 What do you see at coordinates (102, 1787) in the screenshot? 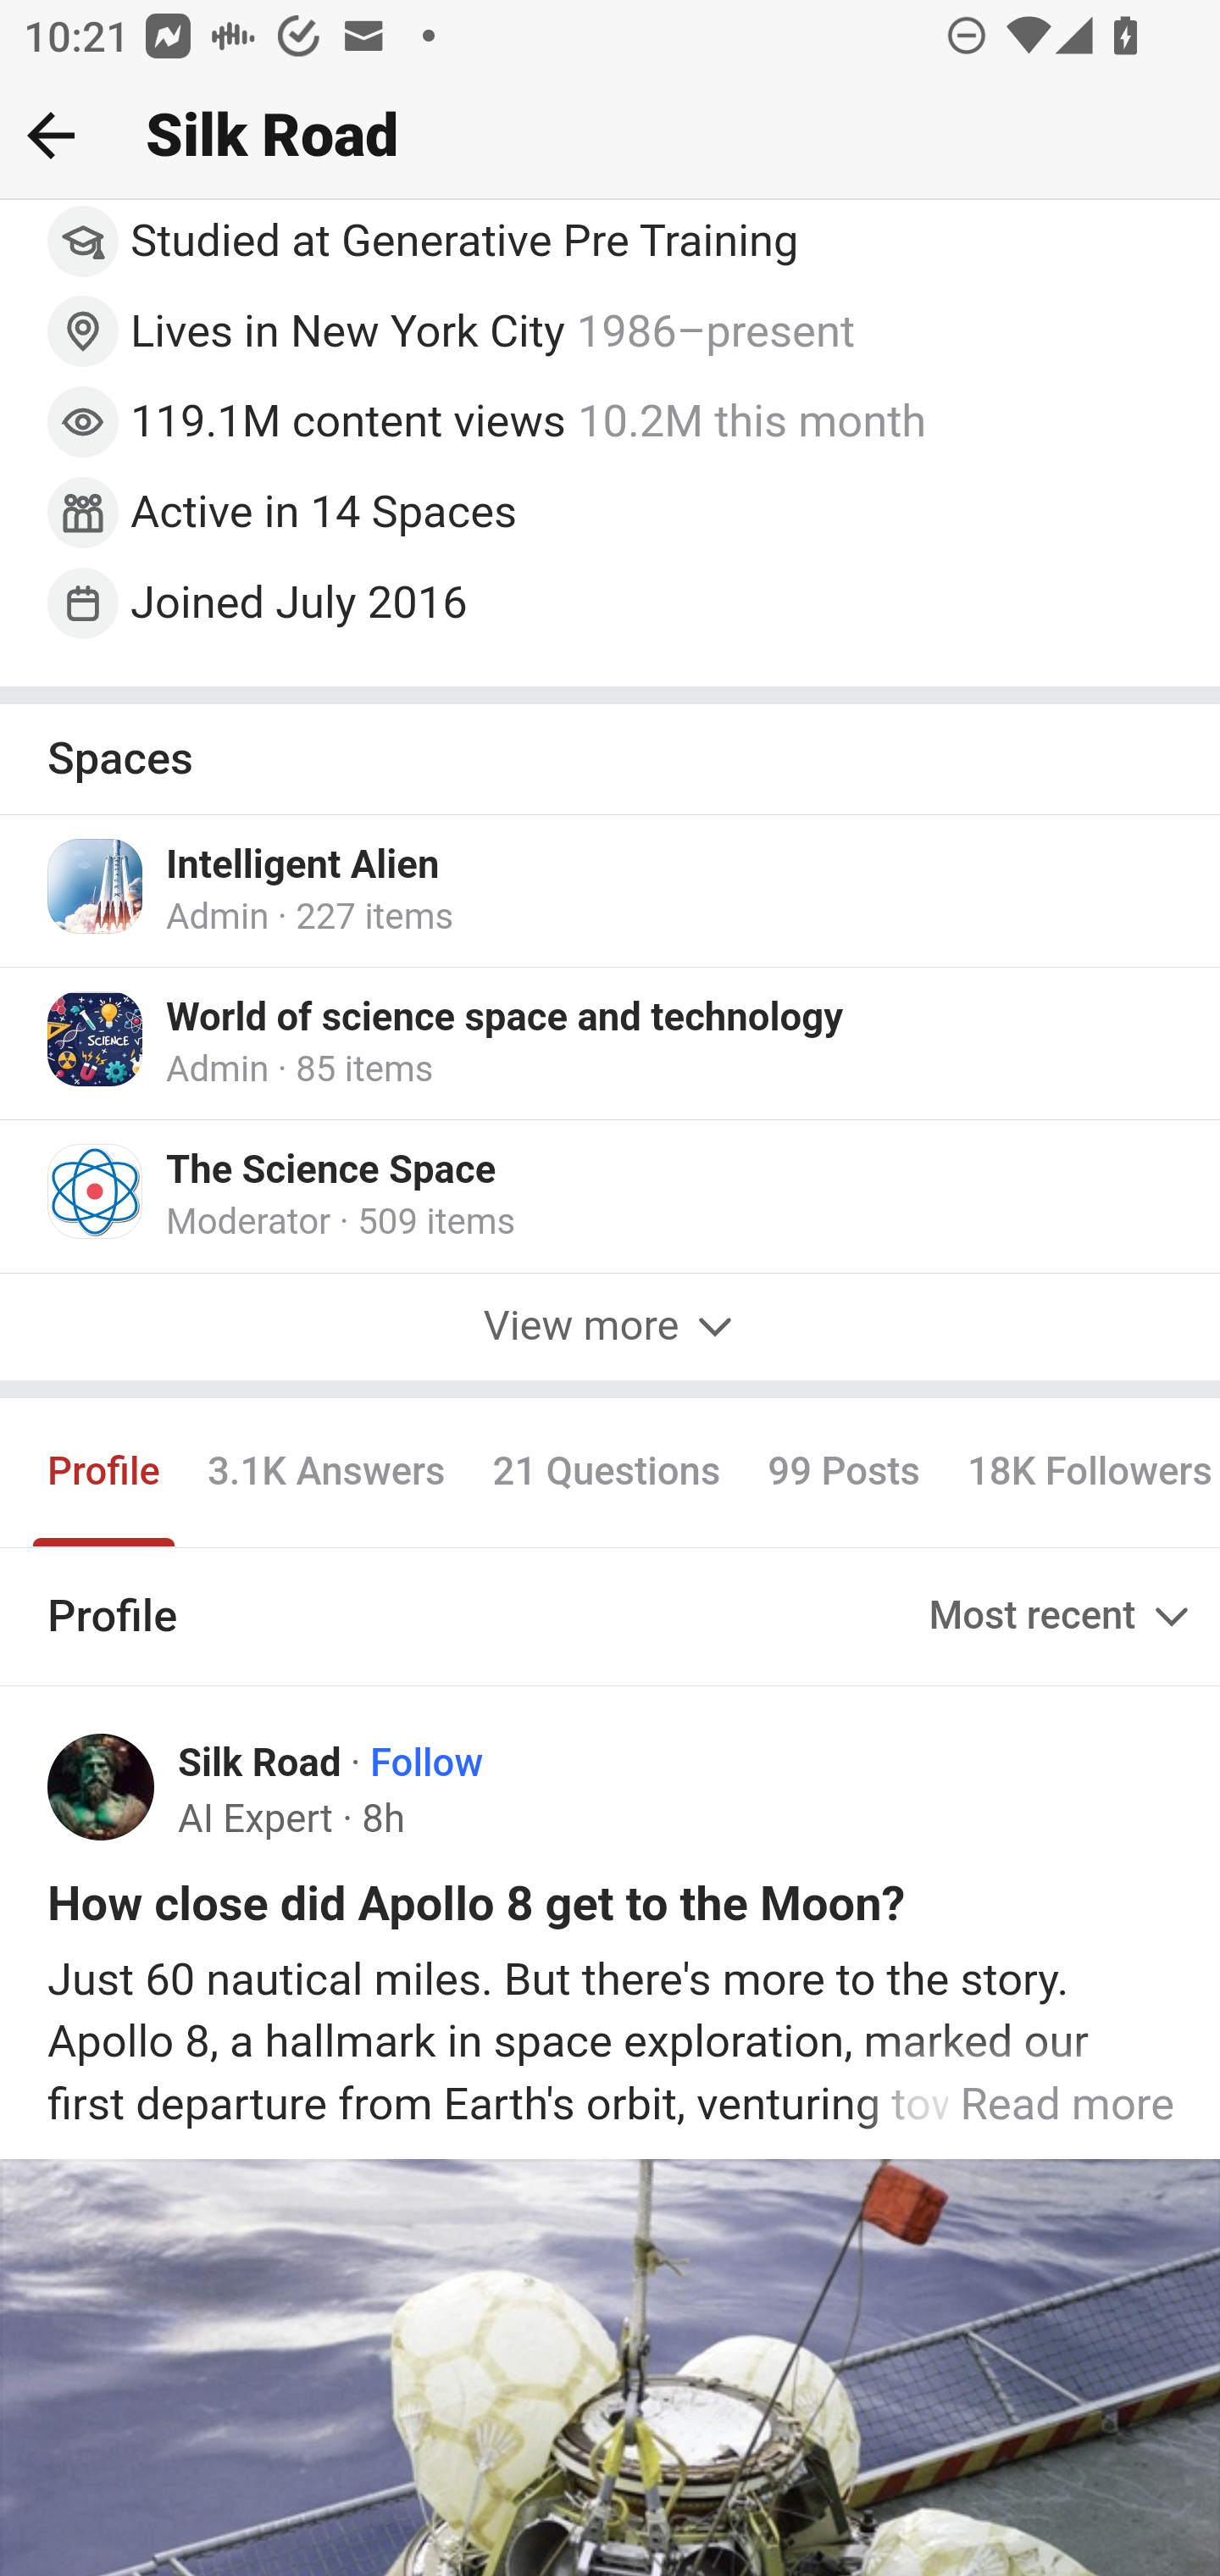
I see `Profile photo for Silk Road` at bounding box center [102, 1787].